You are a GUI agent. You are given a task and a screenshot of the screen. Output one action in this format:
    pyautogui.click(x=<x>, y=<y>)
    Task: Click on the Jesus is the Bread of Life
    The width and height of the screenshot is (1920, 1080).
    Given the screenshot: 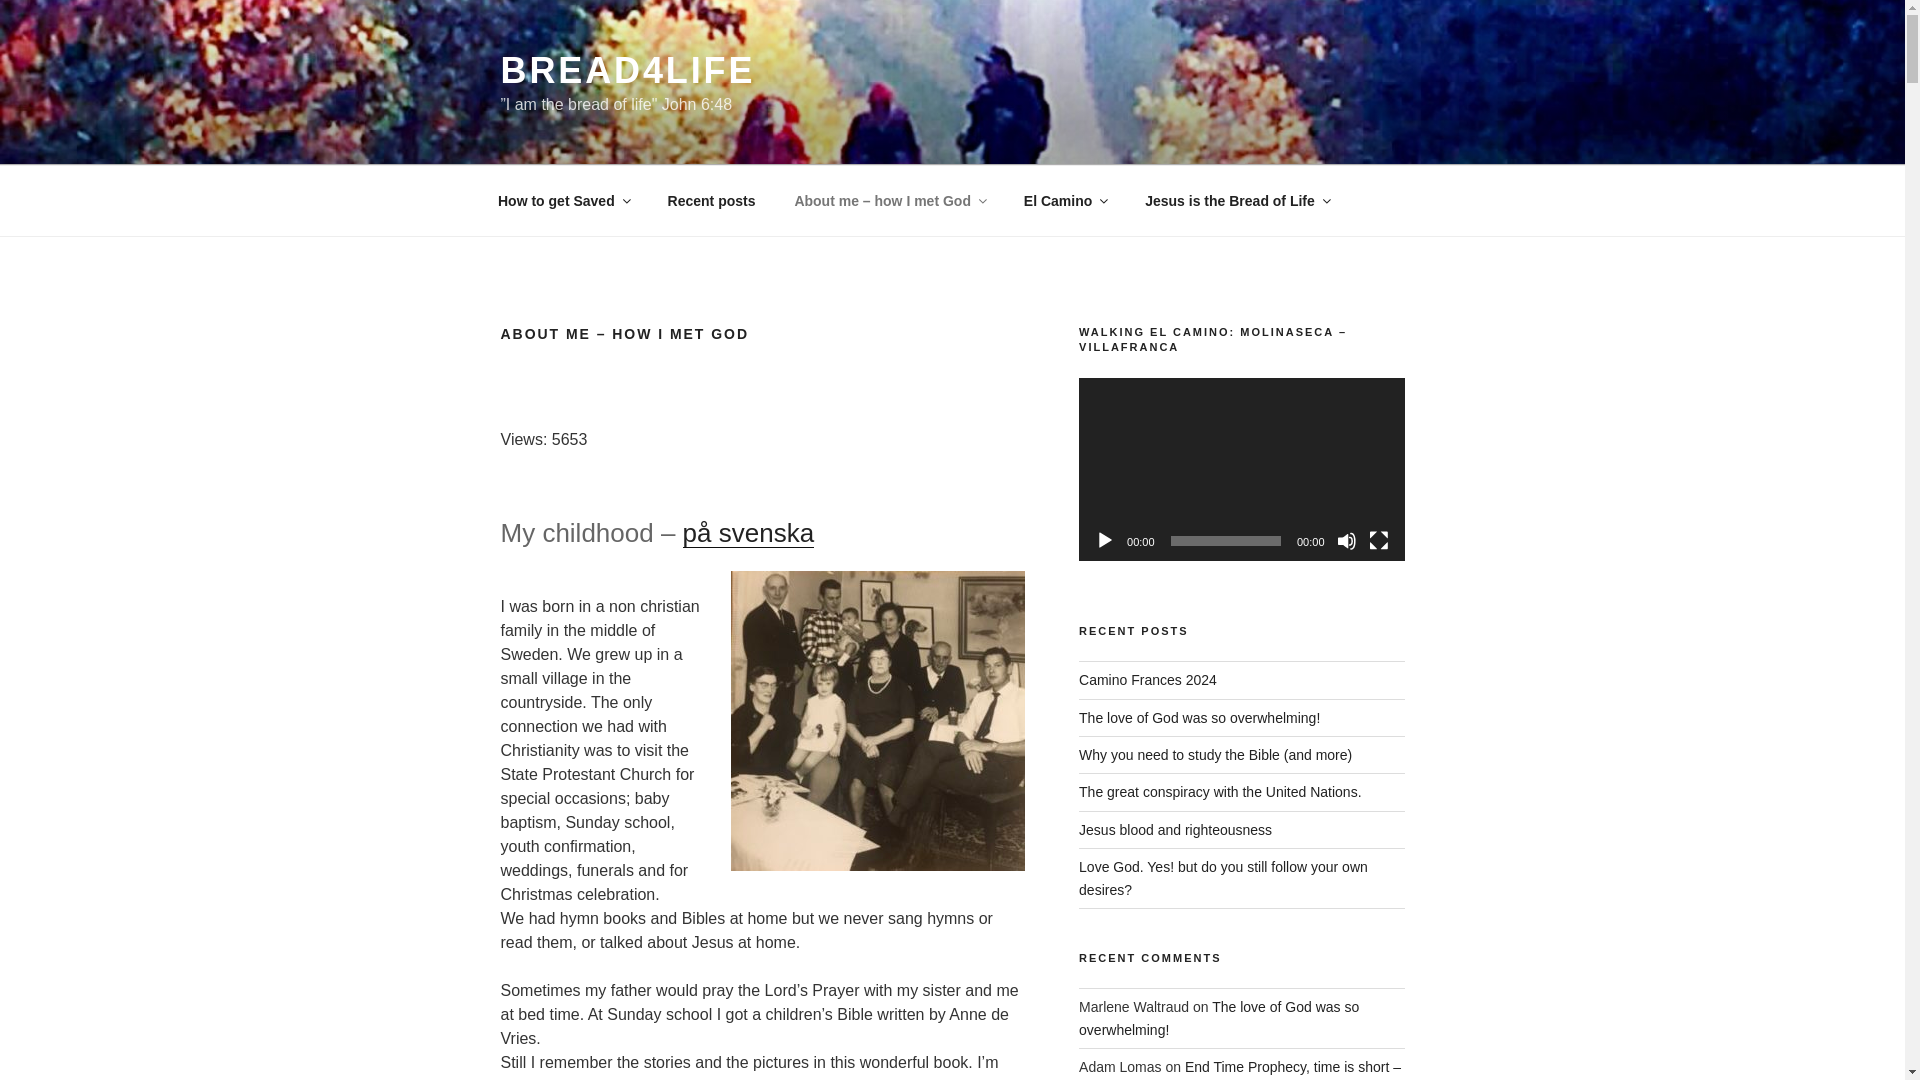 What is the action you would take?
    pyautogui.click(x=1238, y=200)
    